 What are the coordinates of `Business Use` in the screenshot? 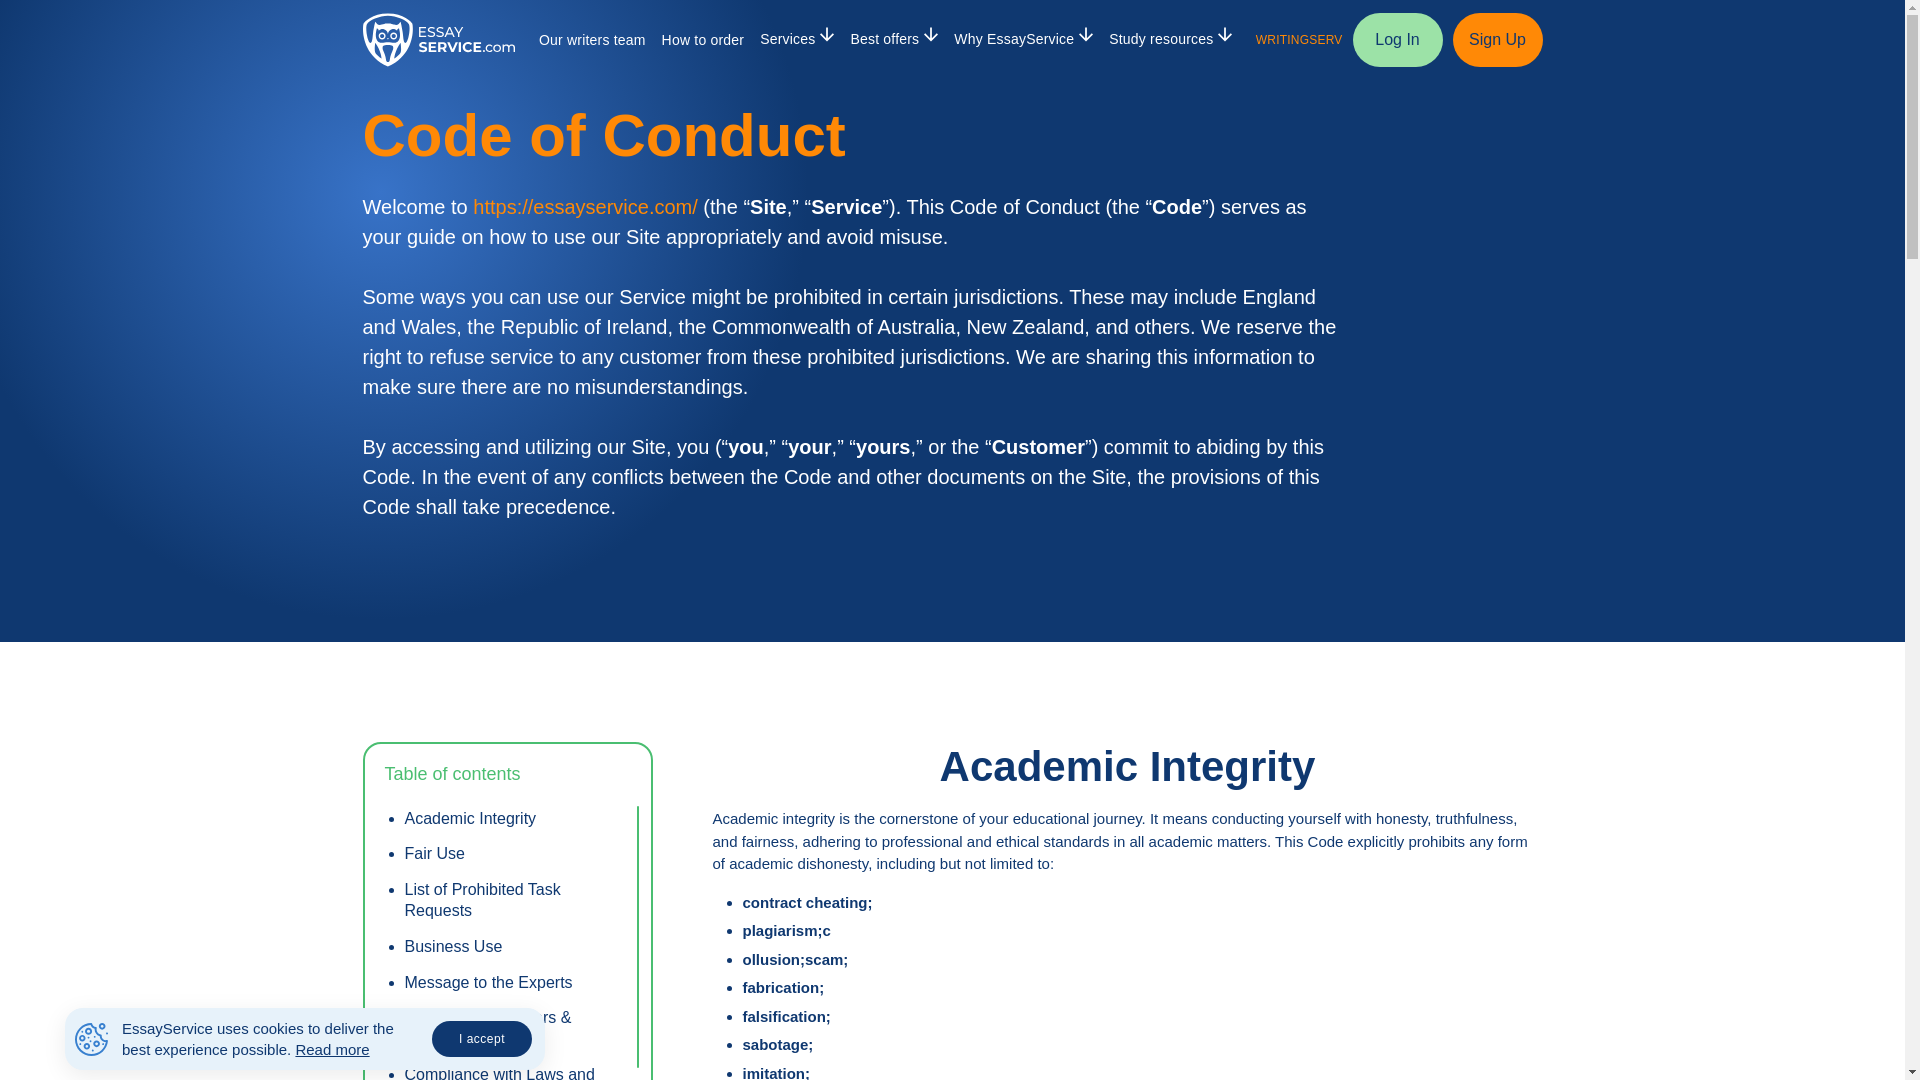 It's located at (514, 947).